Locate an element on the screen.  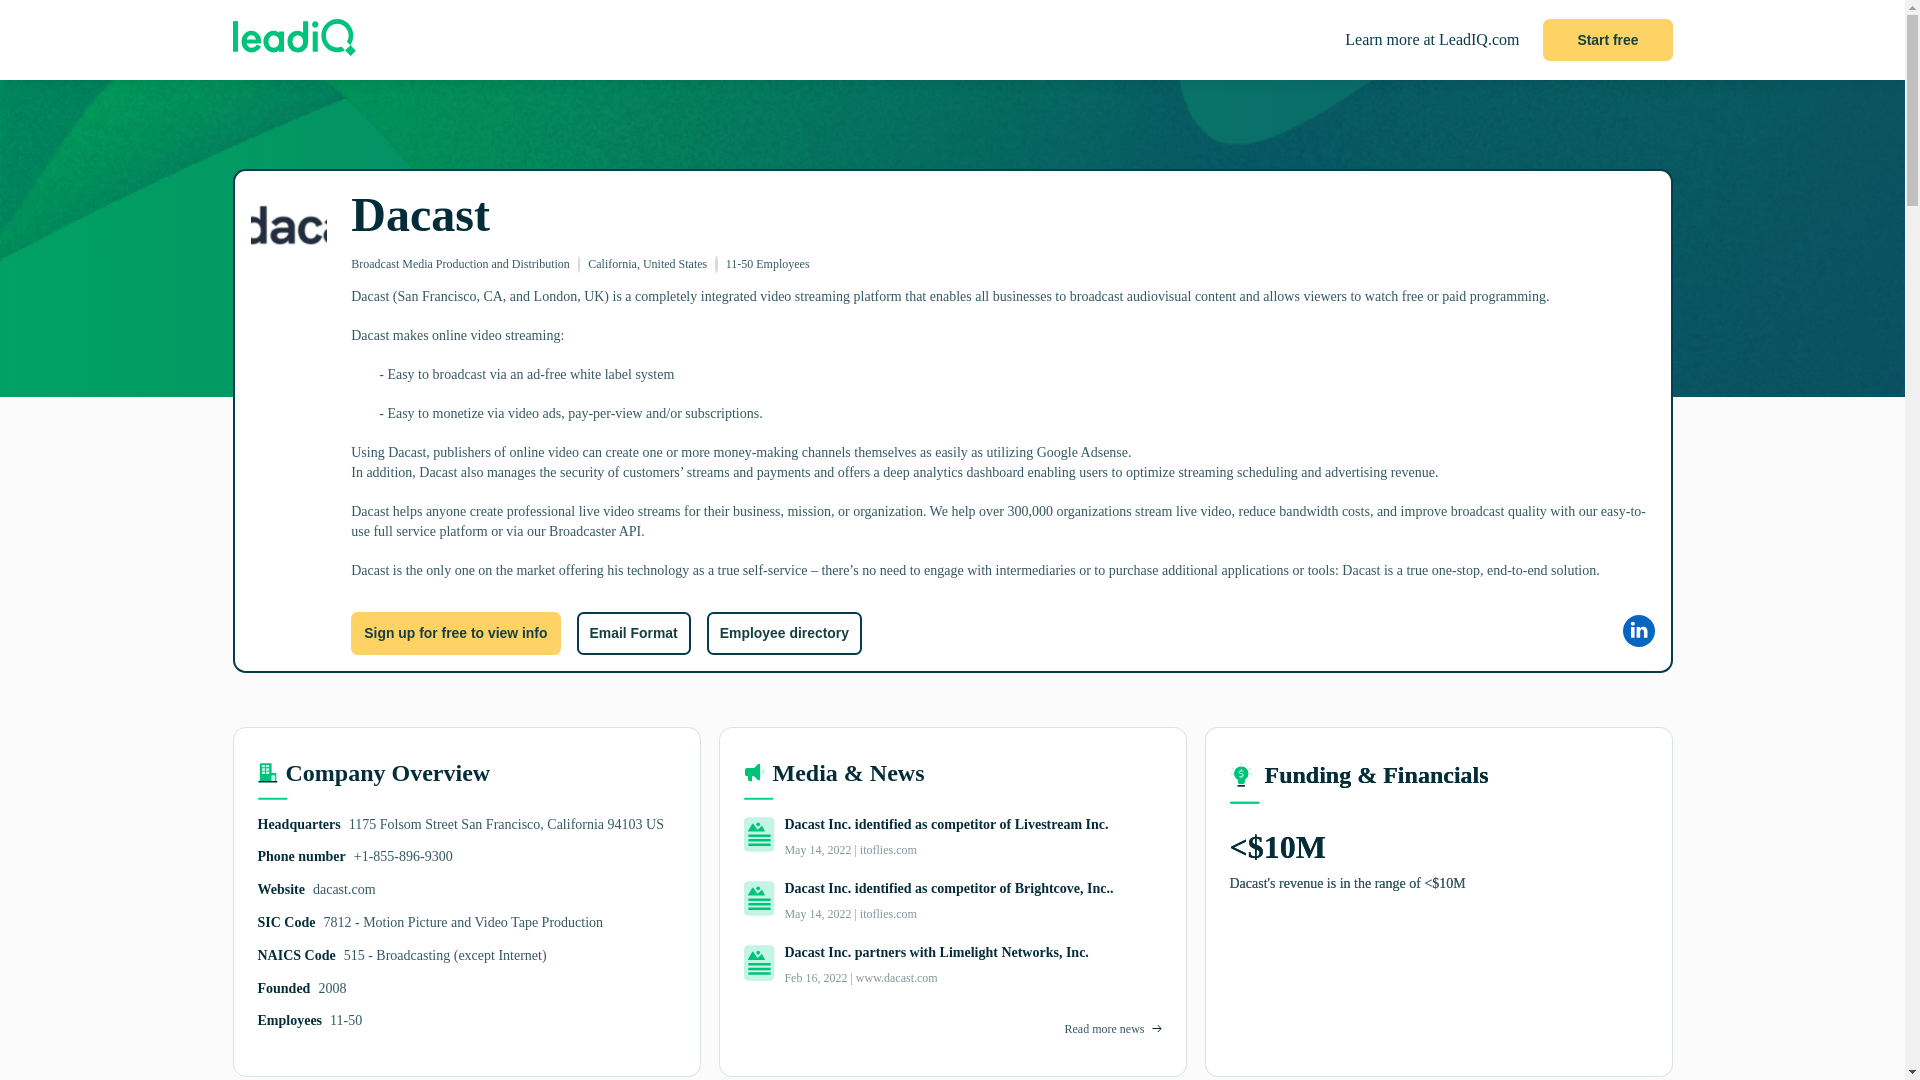
Sign up for free to view info is located at coordinates (456, 633).